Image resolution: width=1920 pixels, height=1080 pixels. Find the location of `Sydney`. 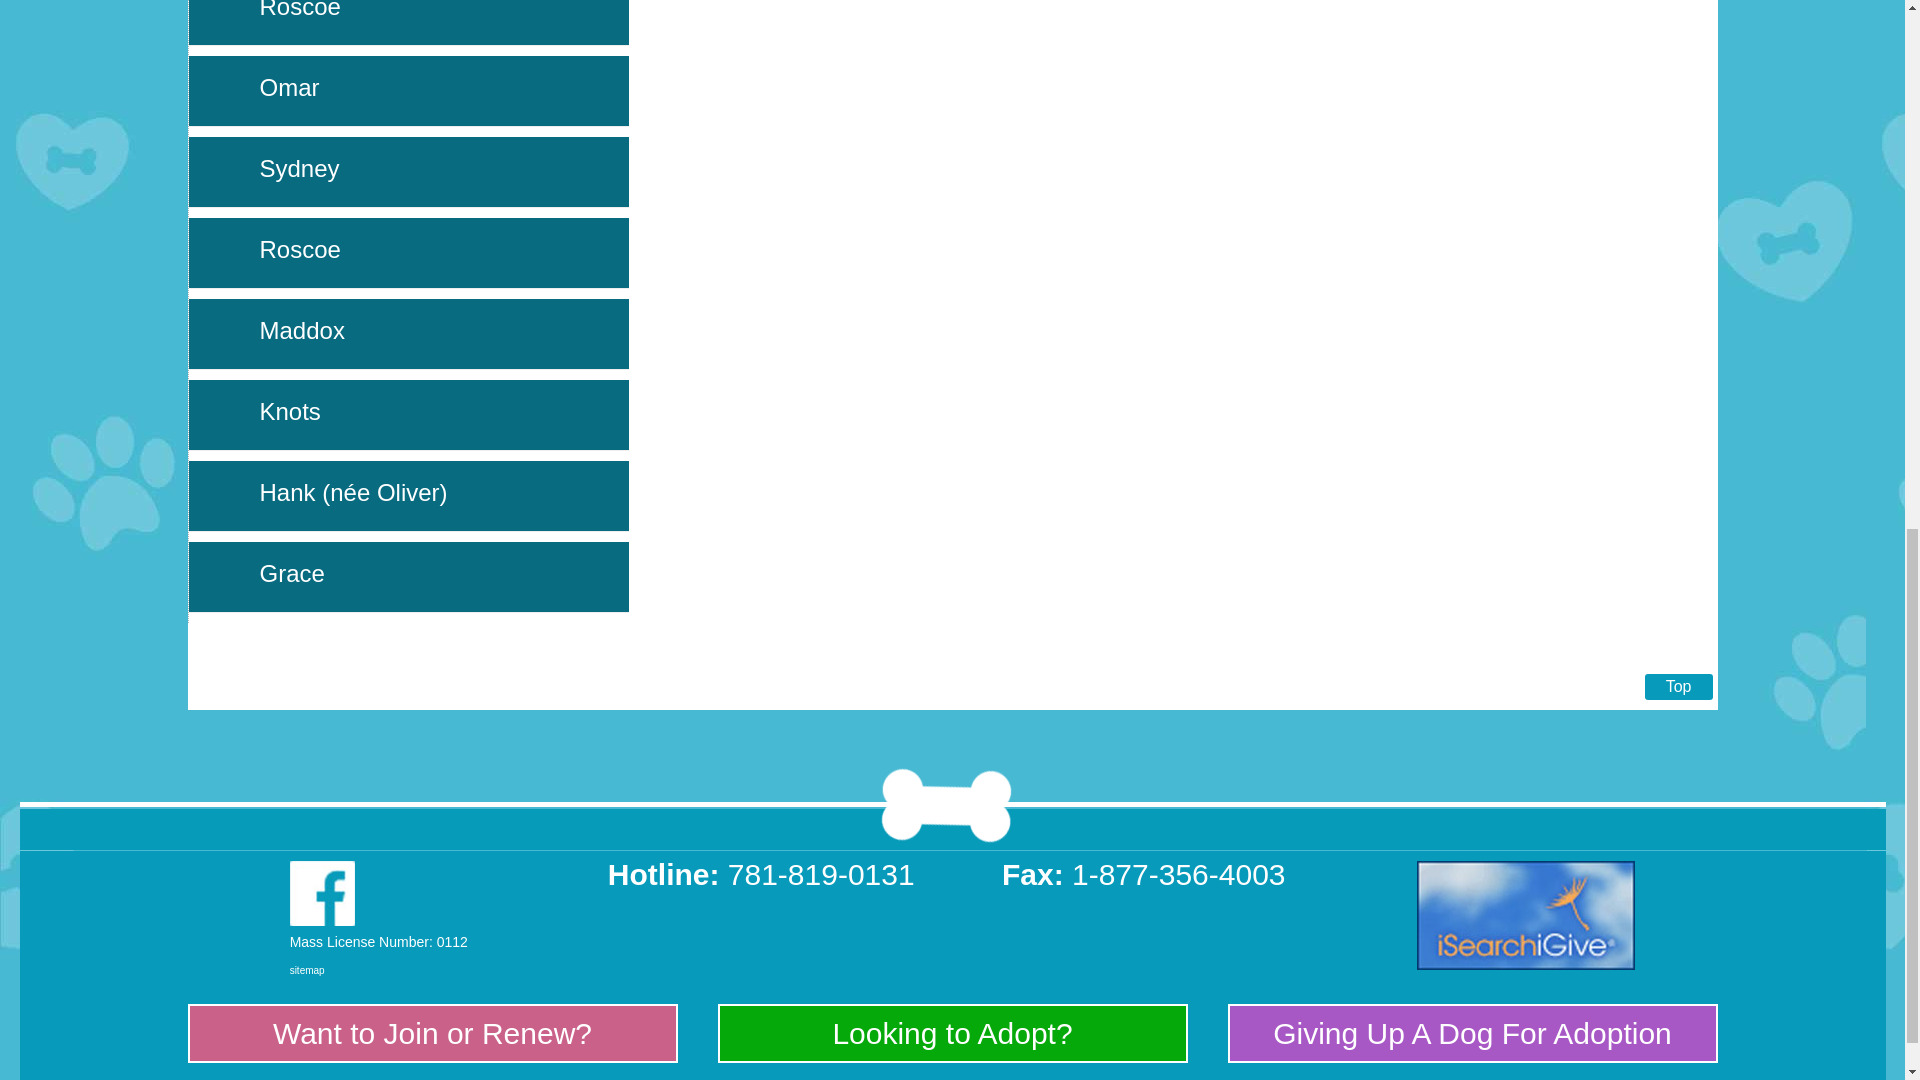

Sydney is located at coordinates (299, 168).